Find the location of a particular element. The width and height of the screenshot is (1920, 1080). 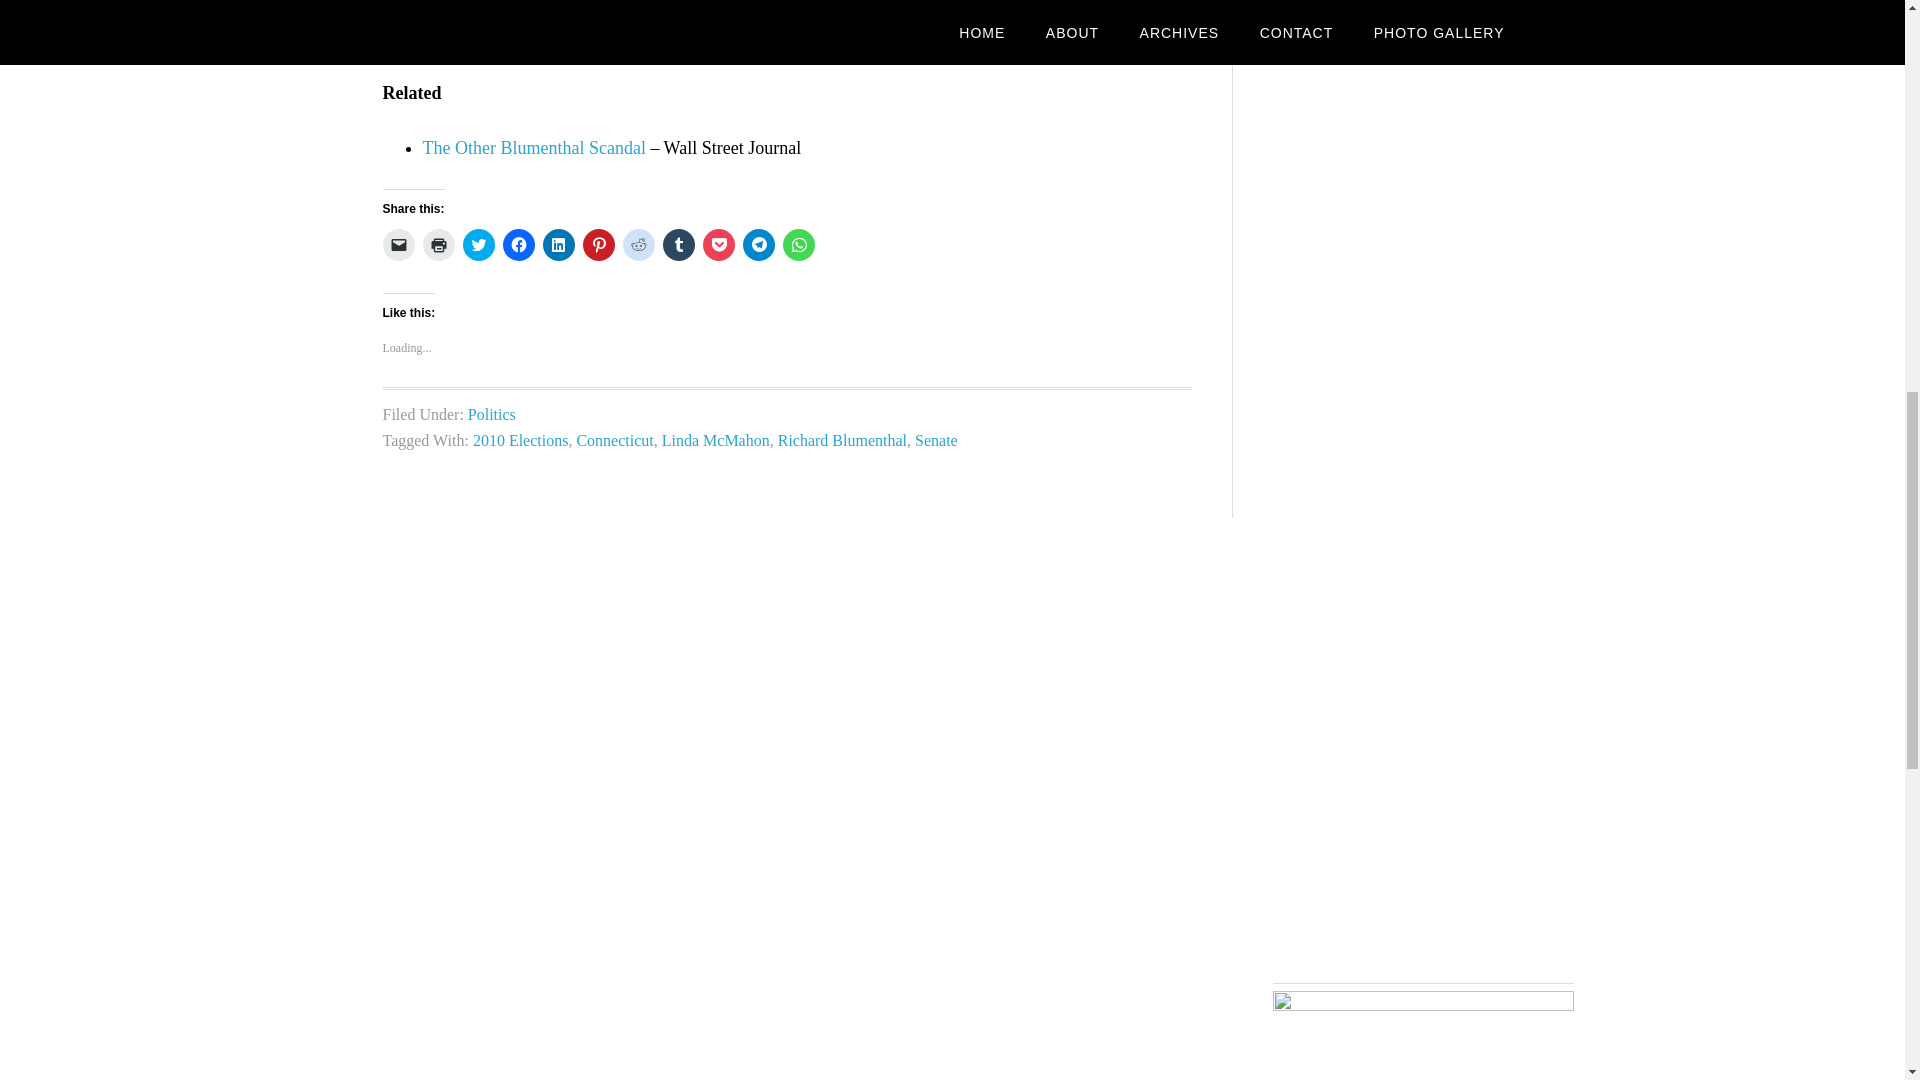

Linda McMahon is located at coordinates (716, 440).